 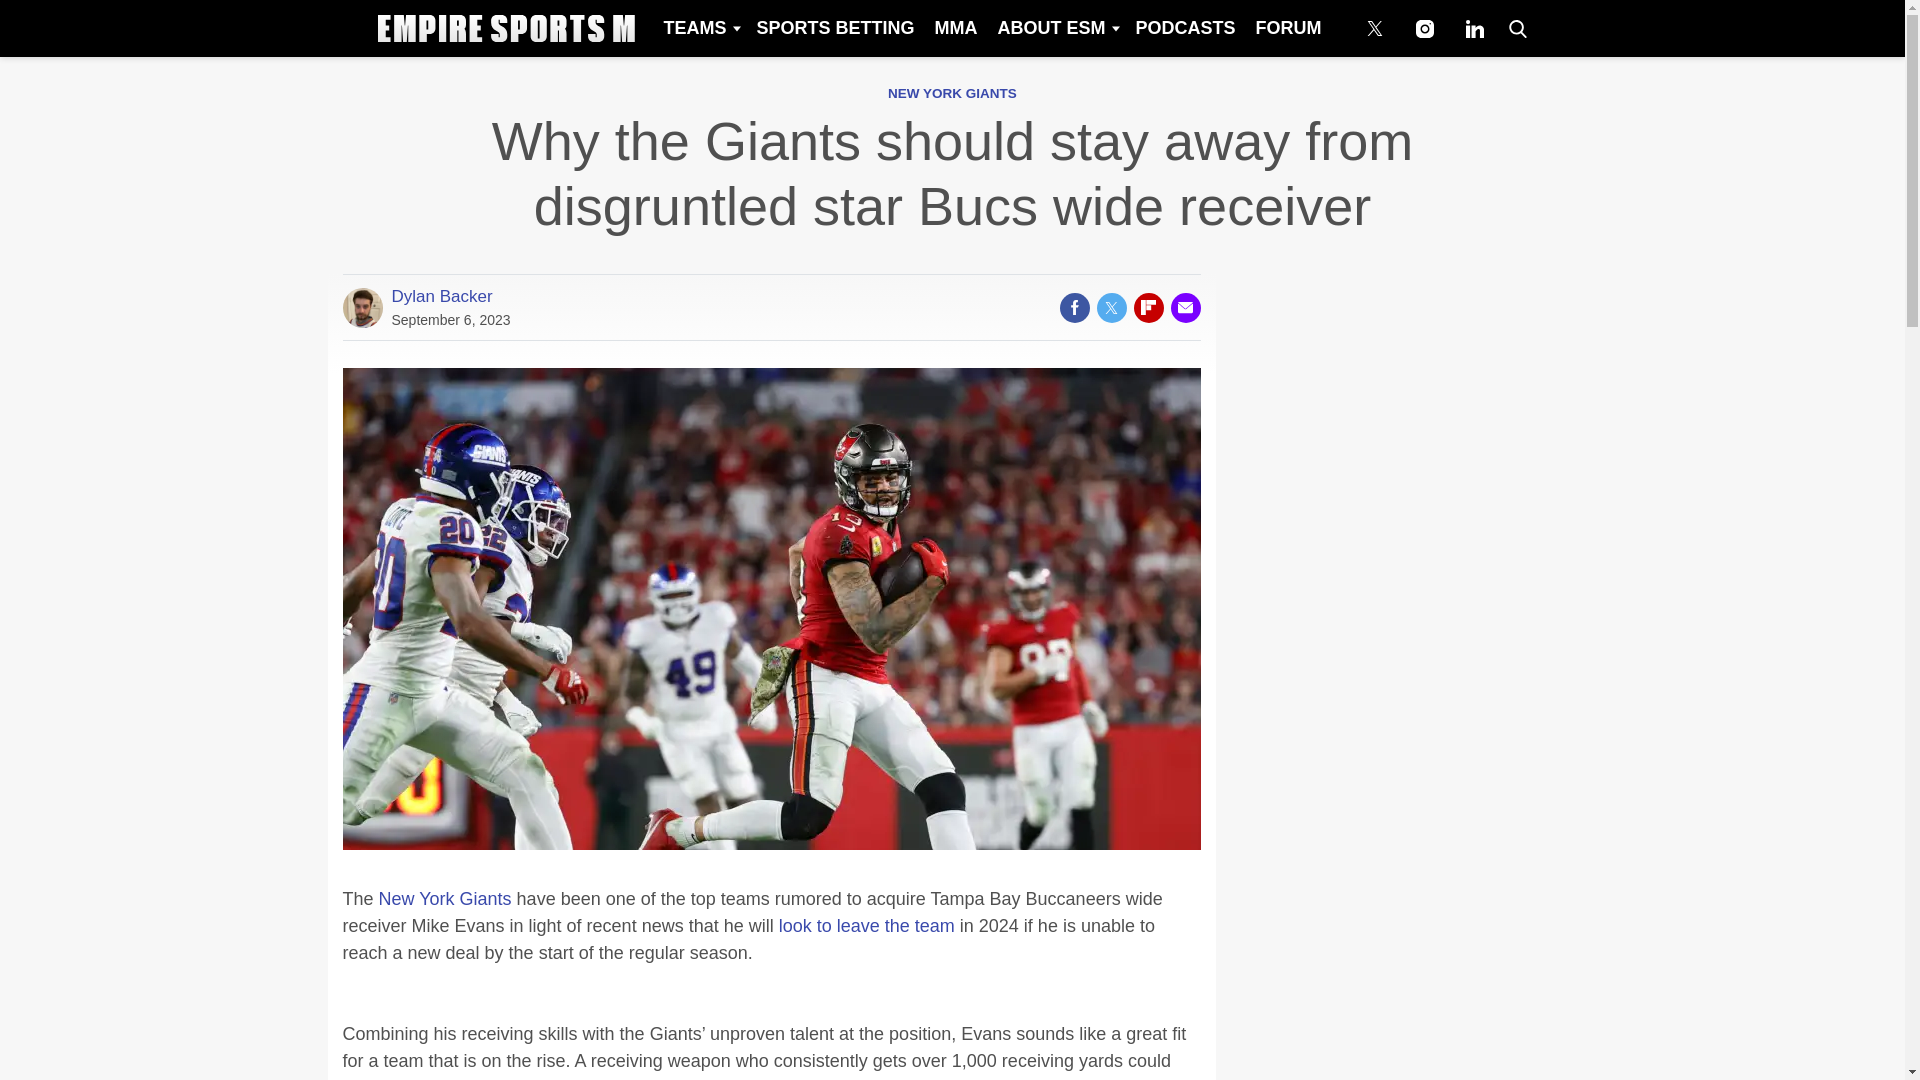 What do you see at coordinates (1184, 307) in the screenshot?
I see `Share via Email` at bounding box center [1184, 307].